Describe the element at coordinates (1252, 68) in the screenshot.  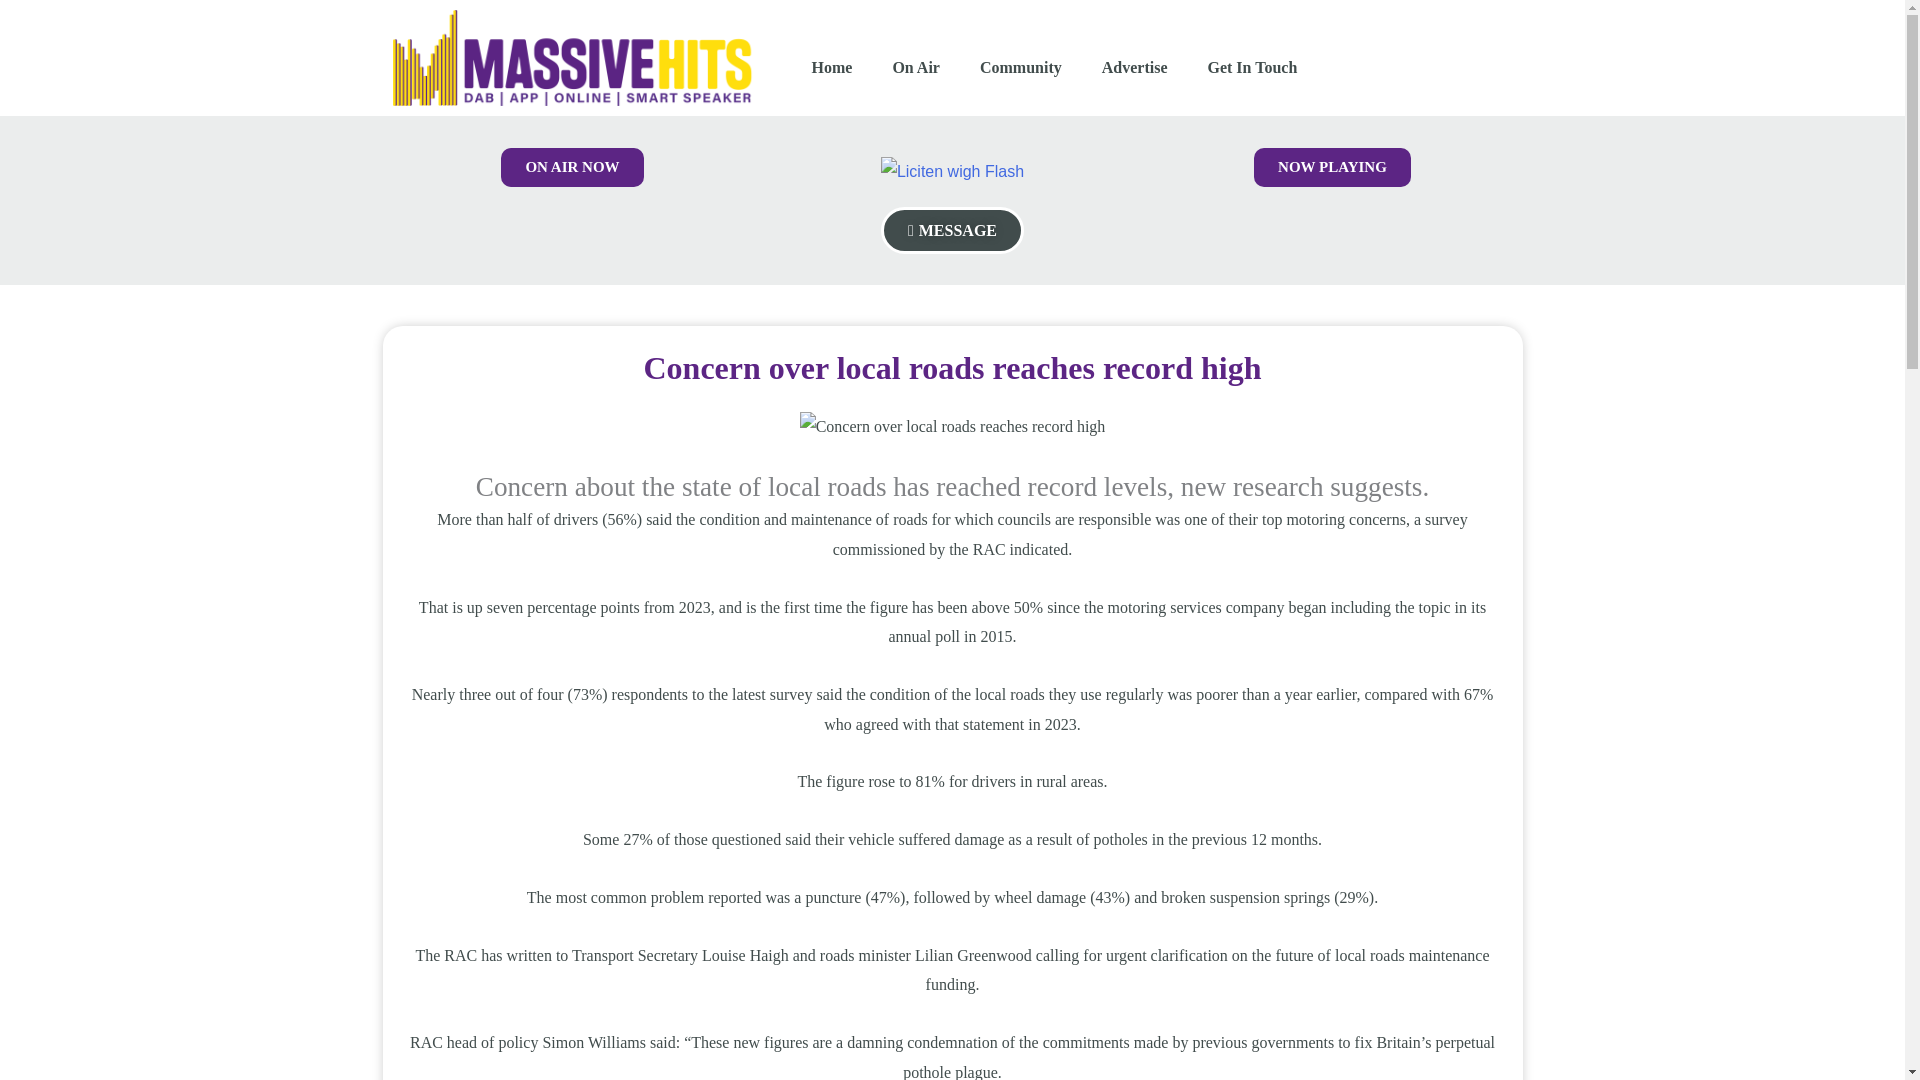
I see `Get In Touch` at that location.